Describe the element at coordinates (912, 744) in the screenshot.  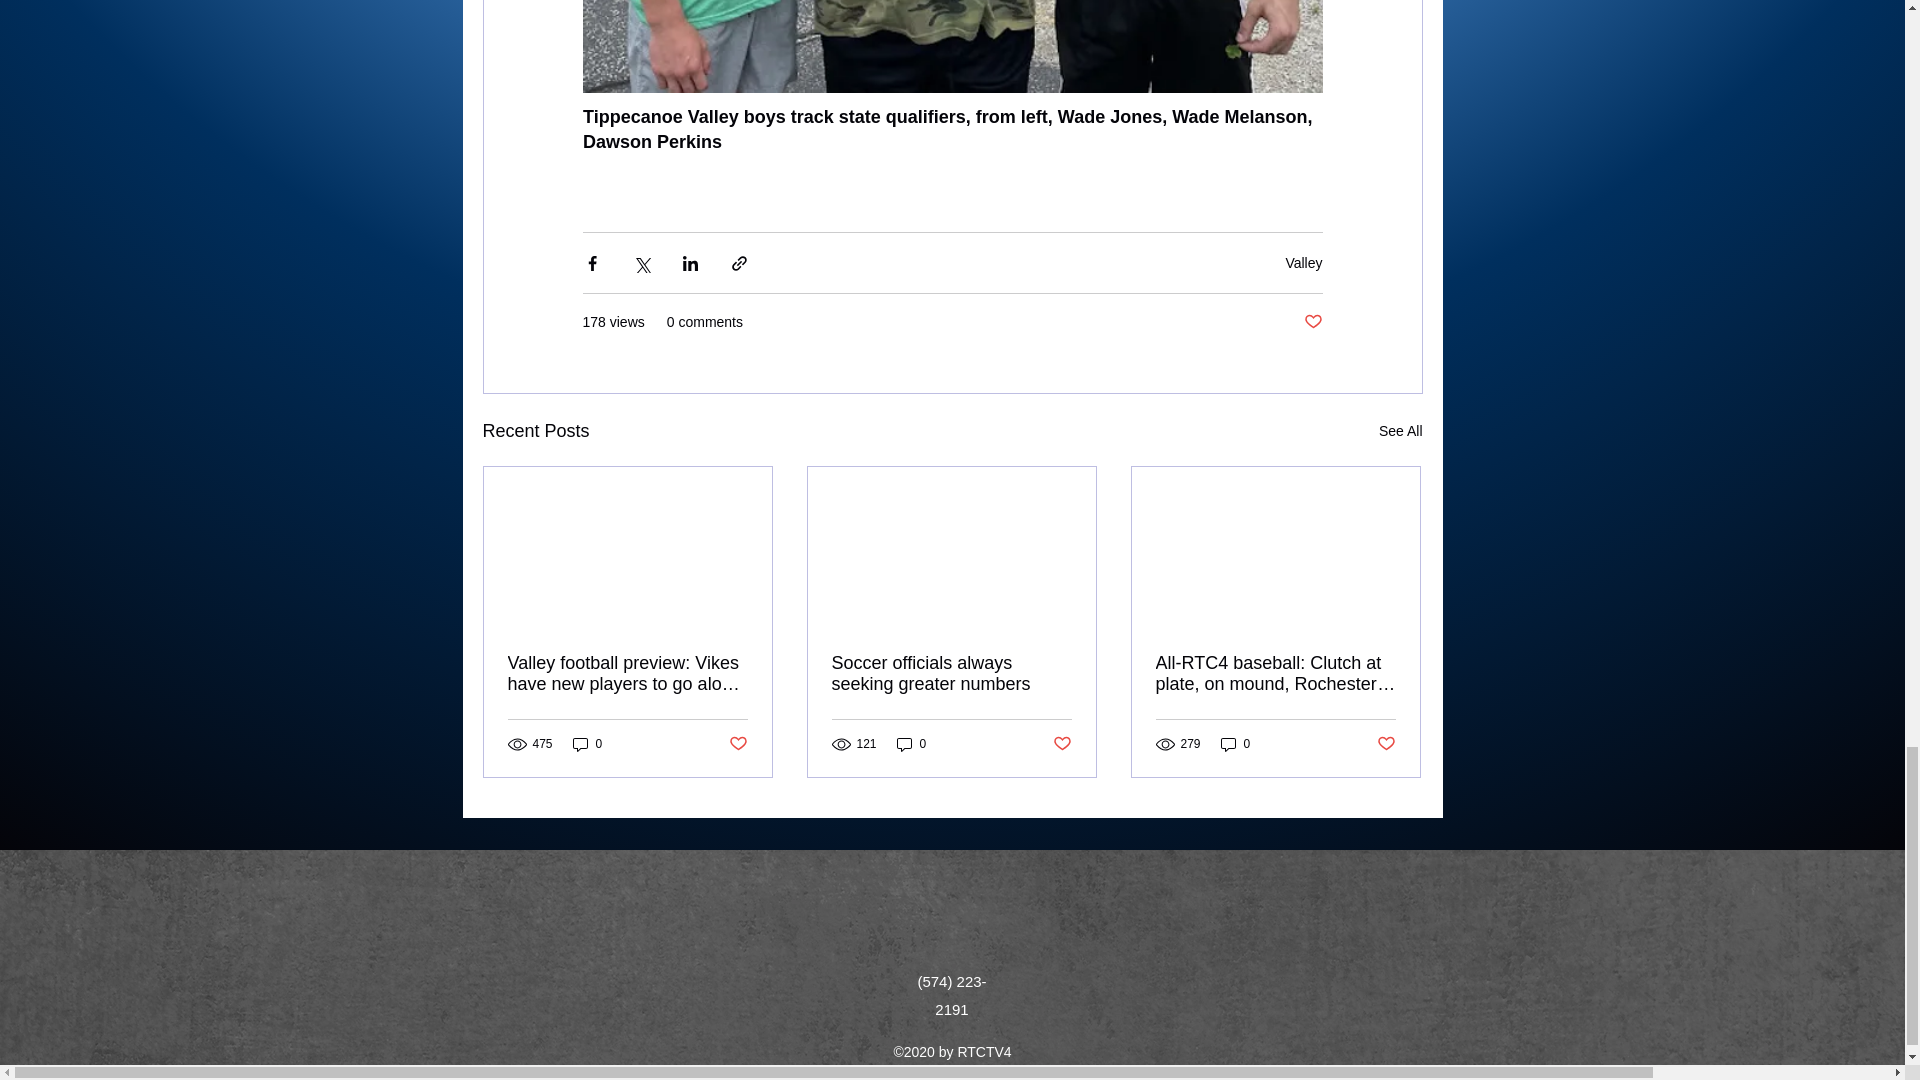
I see `0` at that location.